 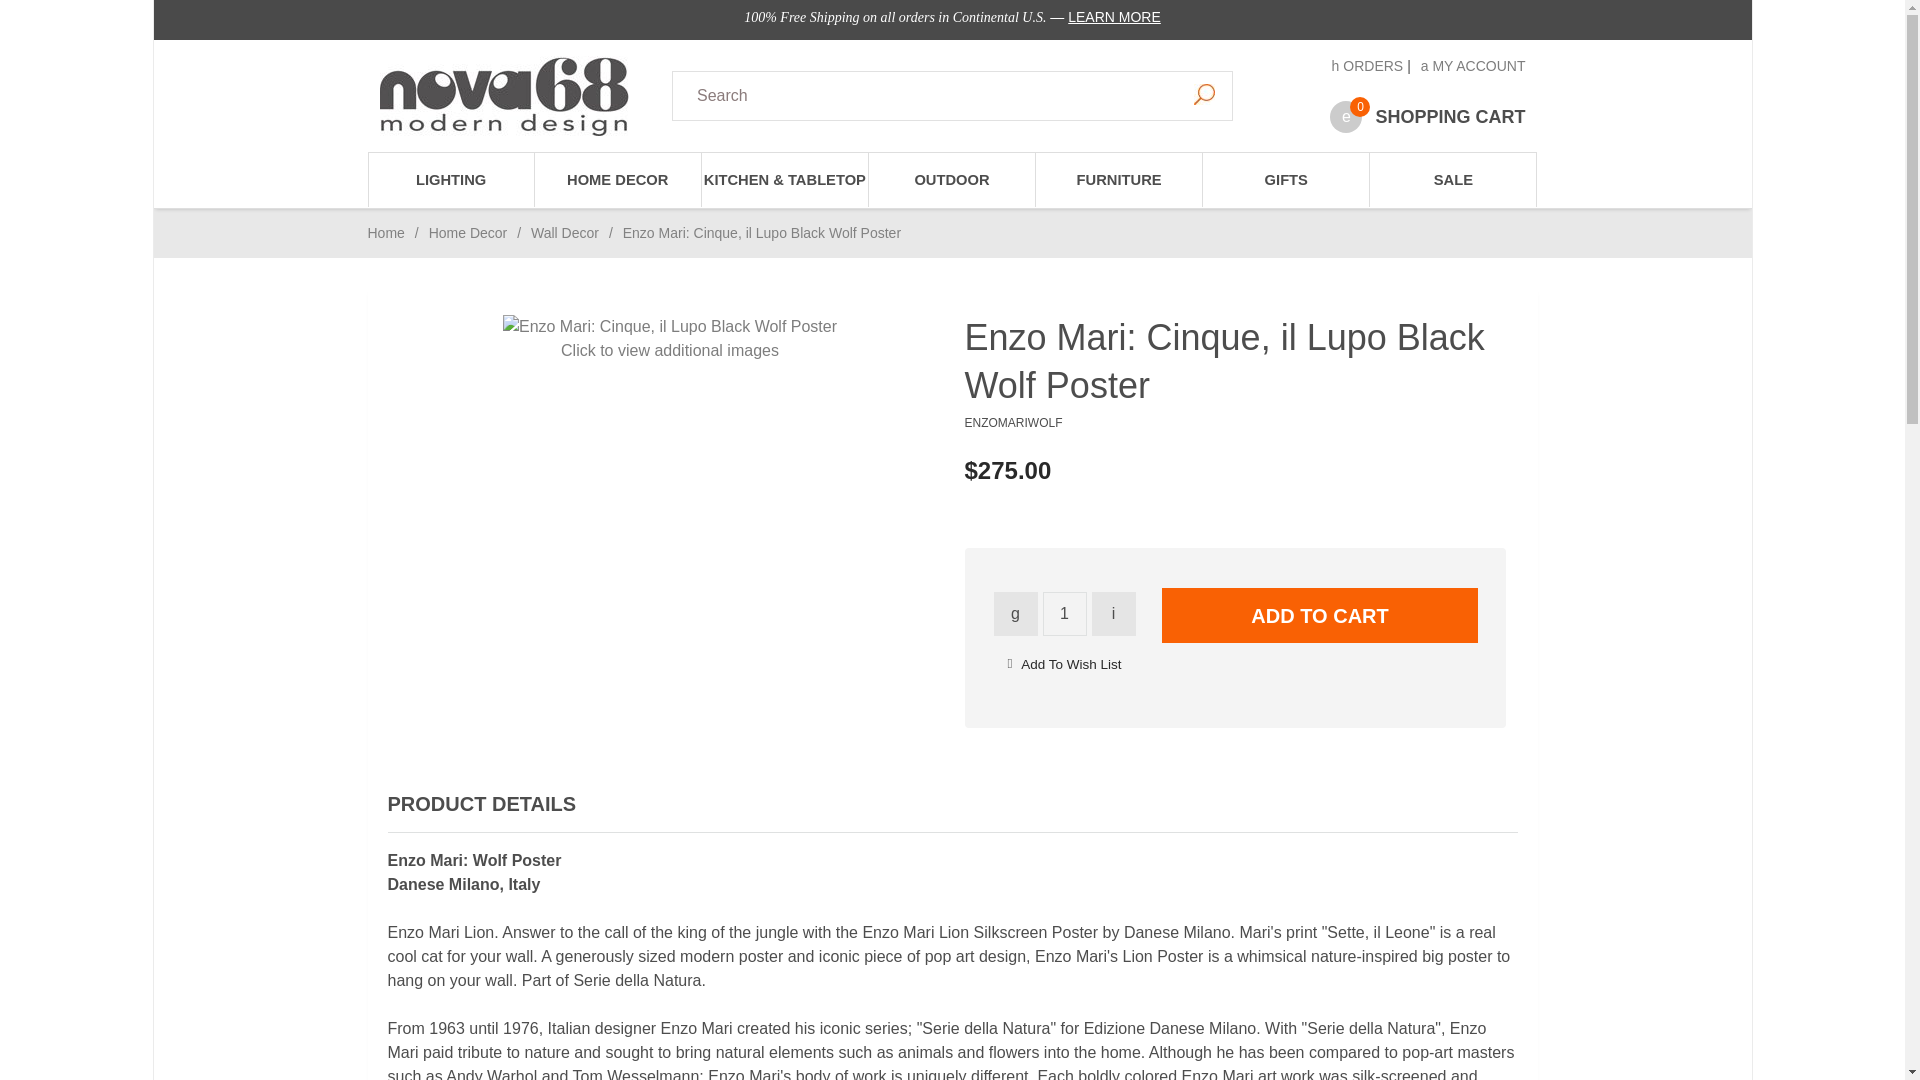 I want to click on Enzo Mari: Cinque, il Lupo Black Wolf Poster, so click(x=670, y=327).